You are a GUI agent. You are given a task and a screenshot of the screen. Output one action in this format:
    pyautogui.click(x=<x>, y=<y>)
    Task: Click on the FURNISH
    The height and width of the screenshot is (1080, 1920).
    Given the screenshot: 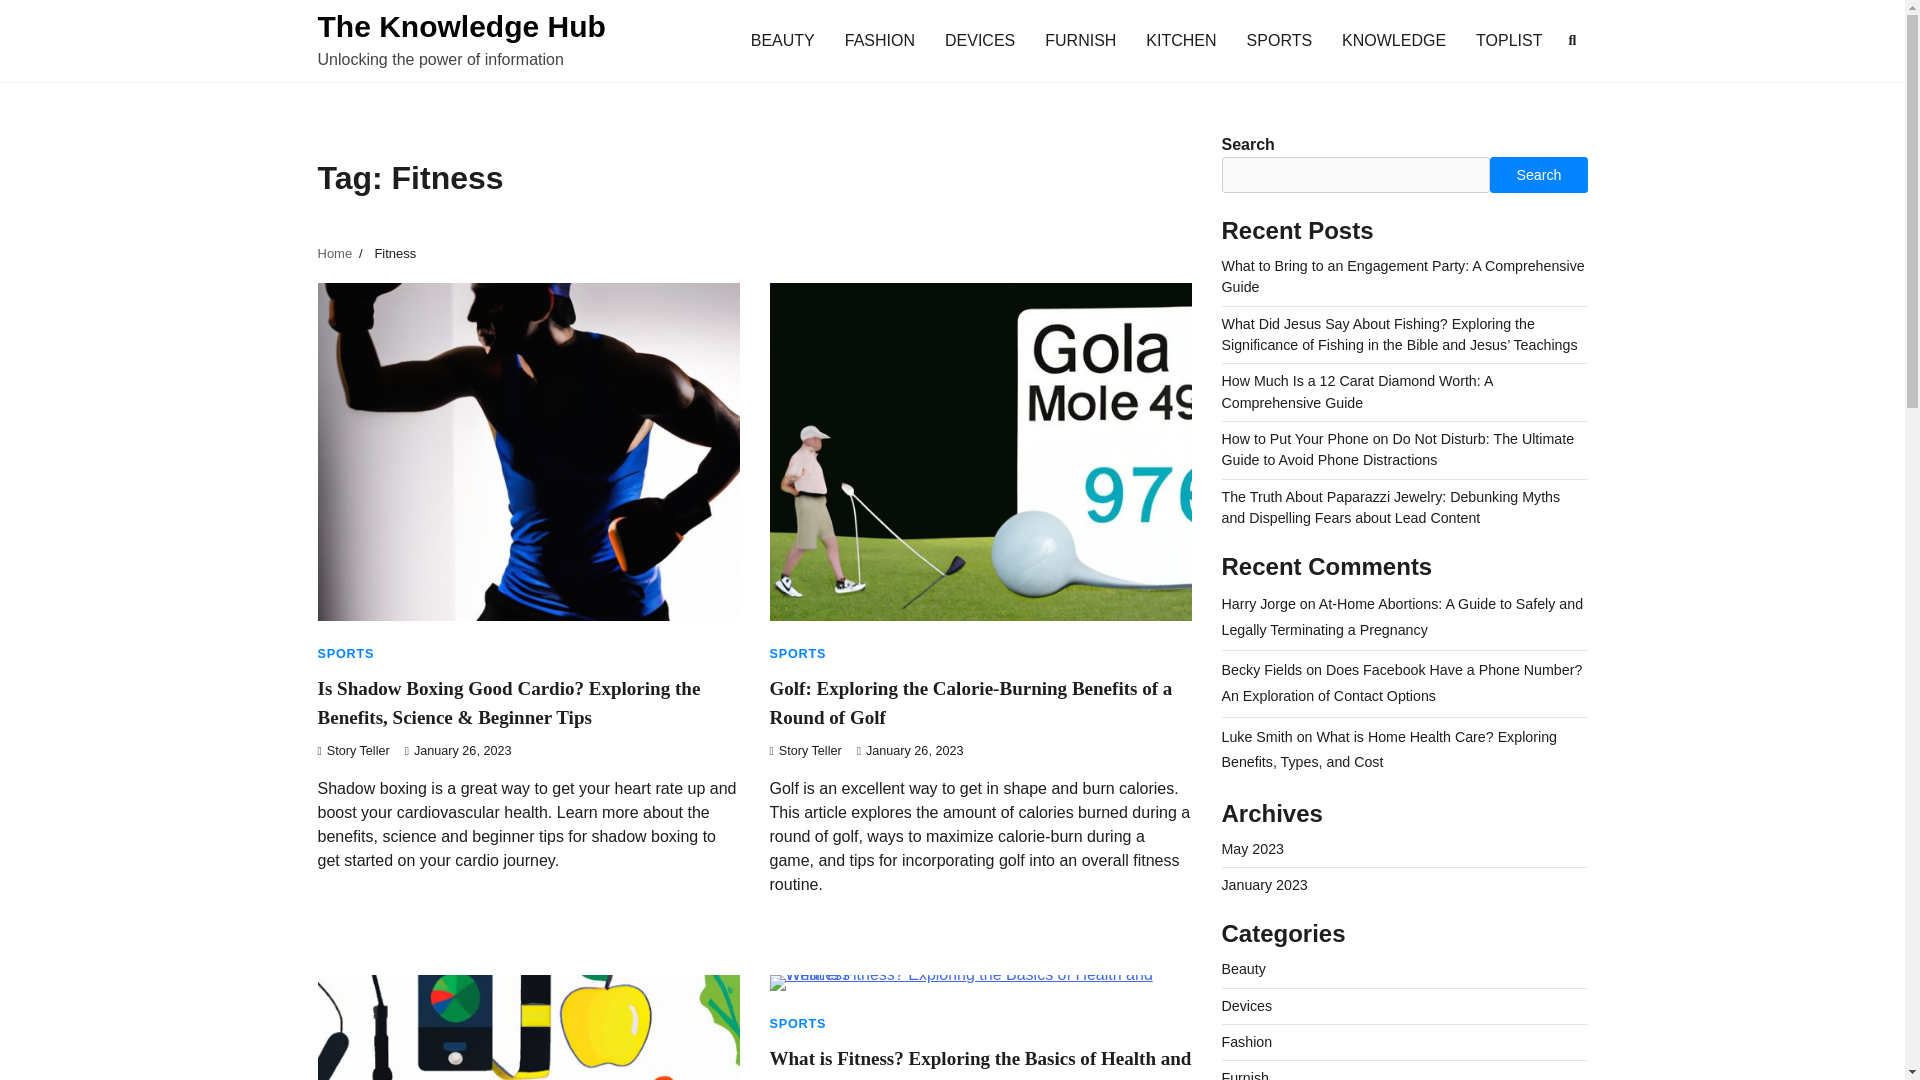 What is the action you would take?
    pyautogui.click(x=1080, y=40)
    